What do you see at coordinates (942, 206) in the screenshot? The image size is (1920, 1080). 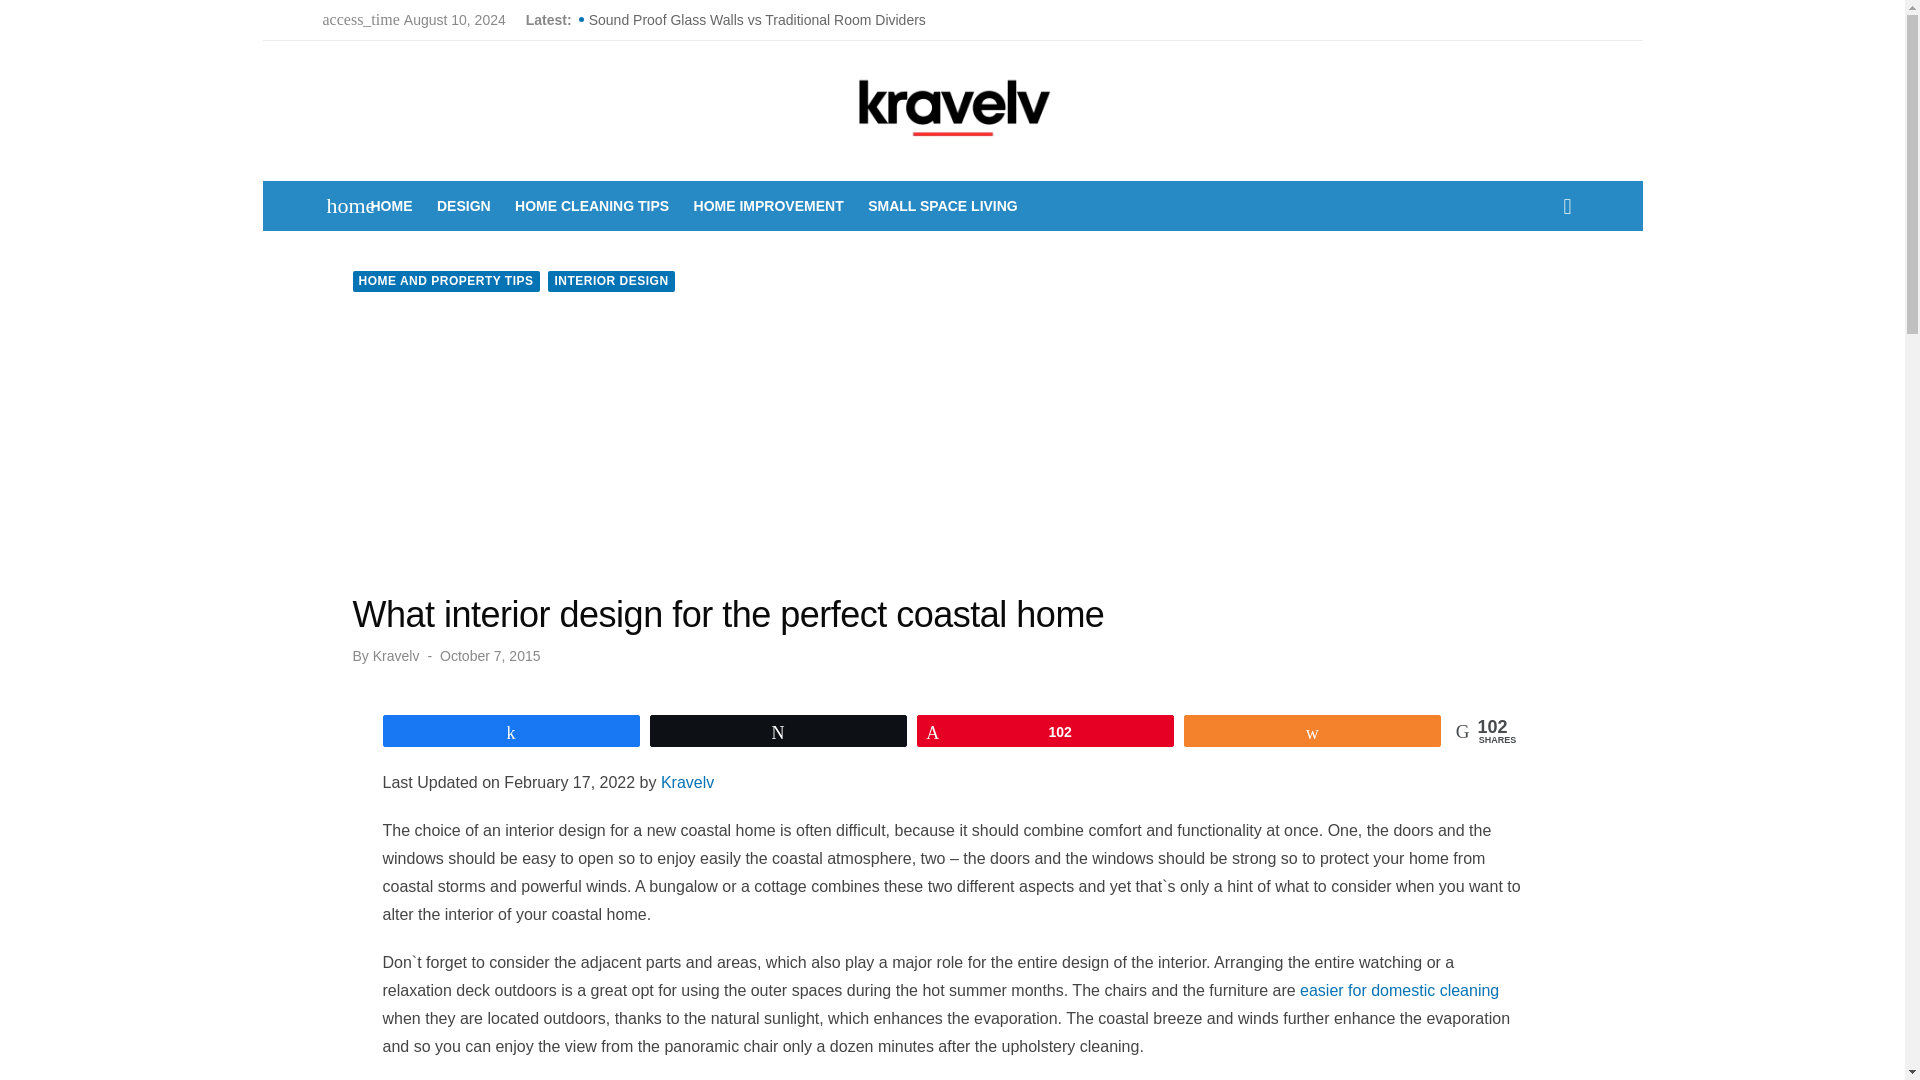 I see `SMALL SPACE LIVING` at bounding box center [942, 206].